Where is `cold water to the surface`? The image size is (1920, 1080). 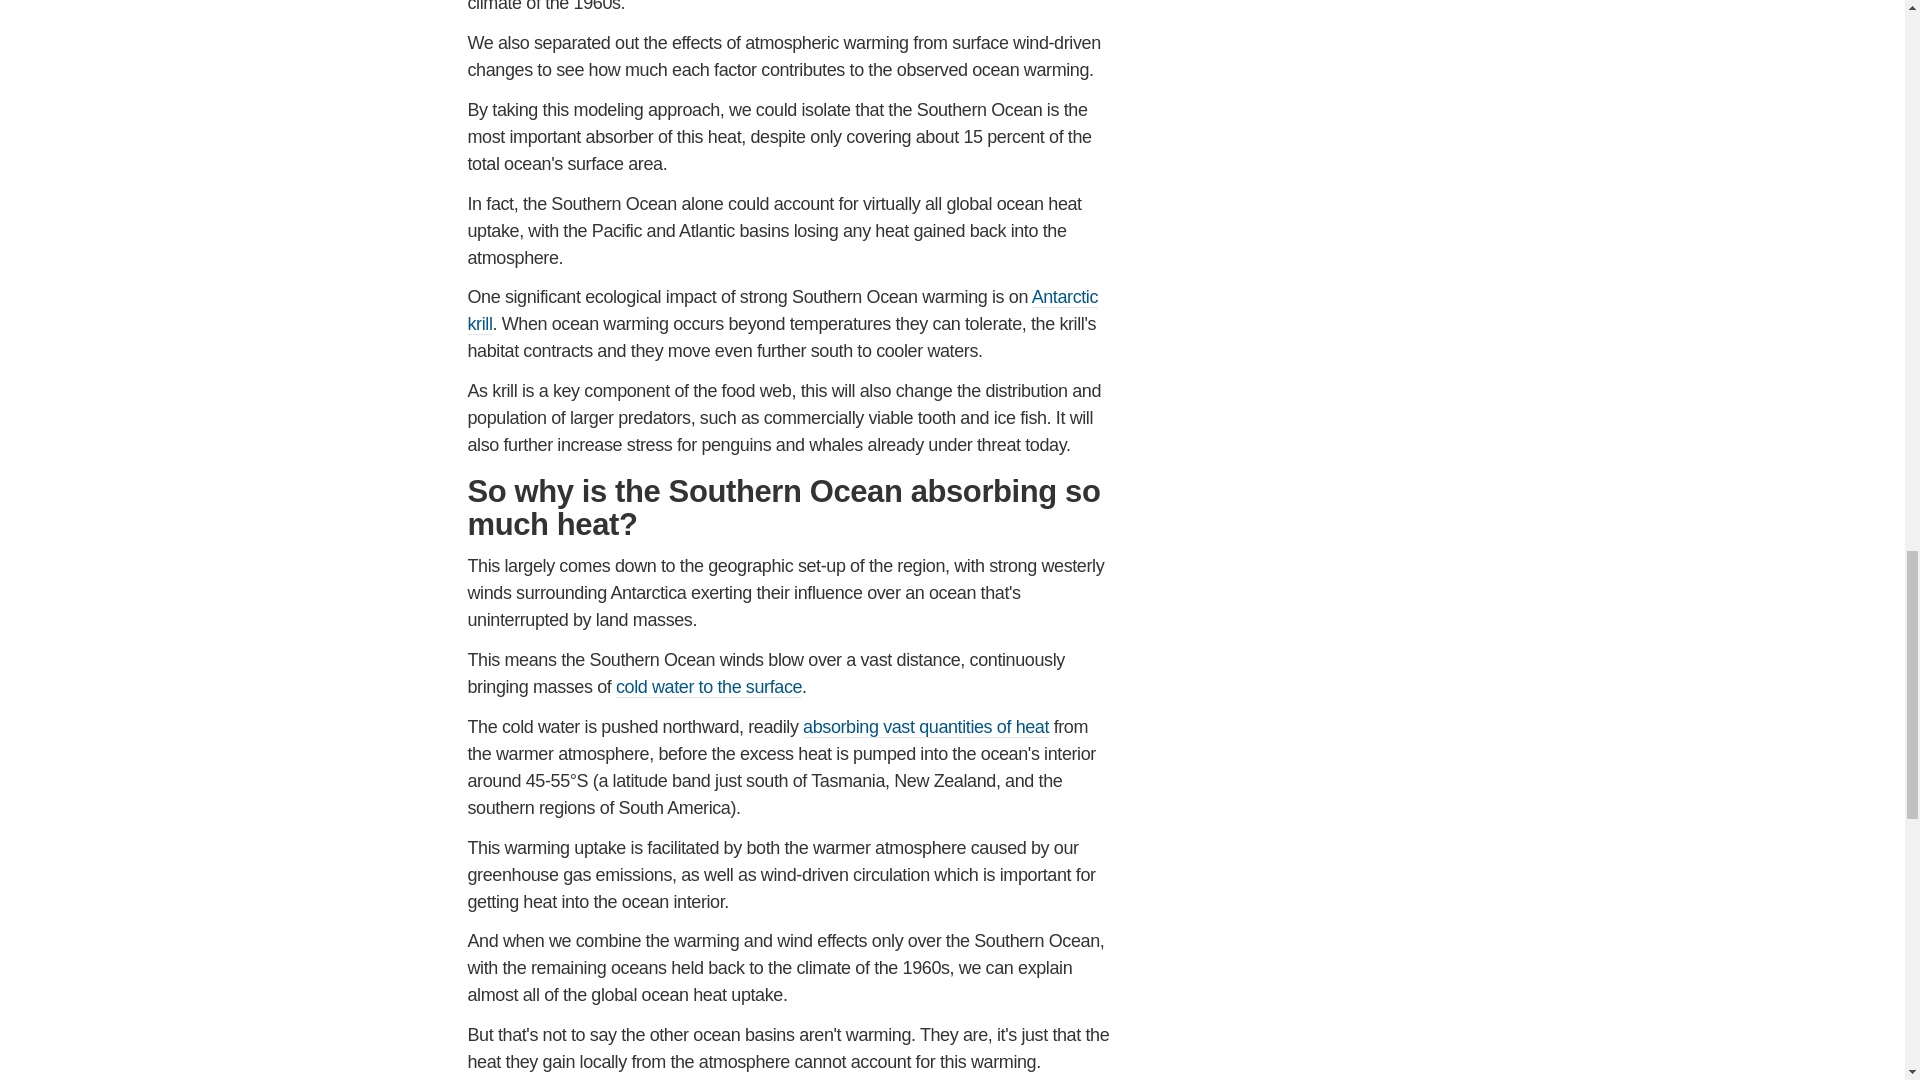
cold water to the surface is located at coordinates (709, 687).